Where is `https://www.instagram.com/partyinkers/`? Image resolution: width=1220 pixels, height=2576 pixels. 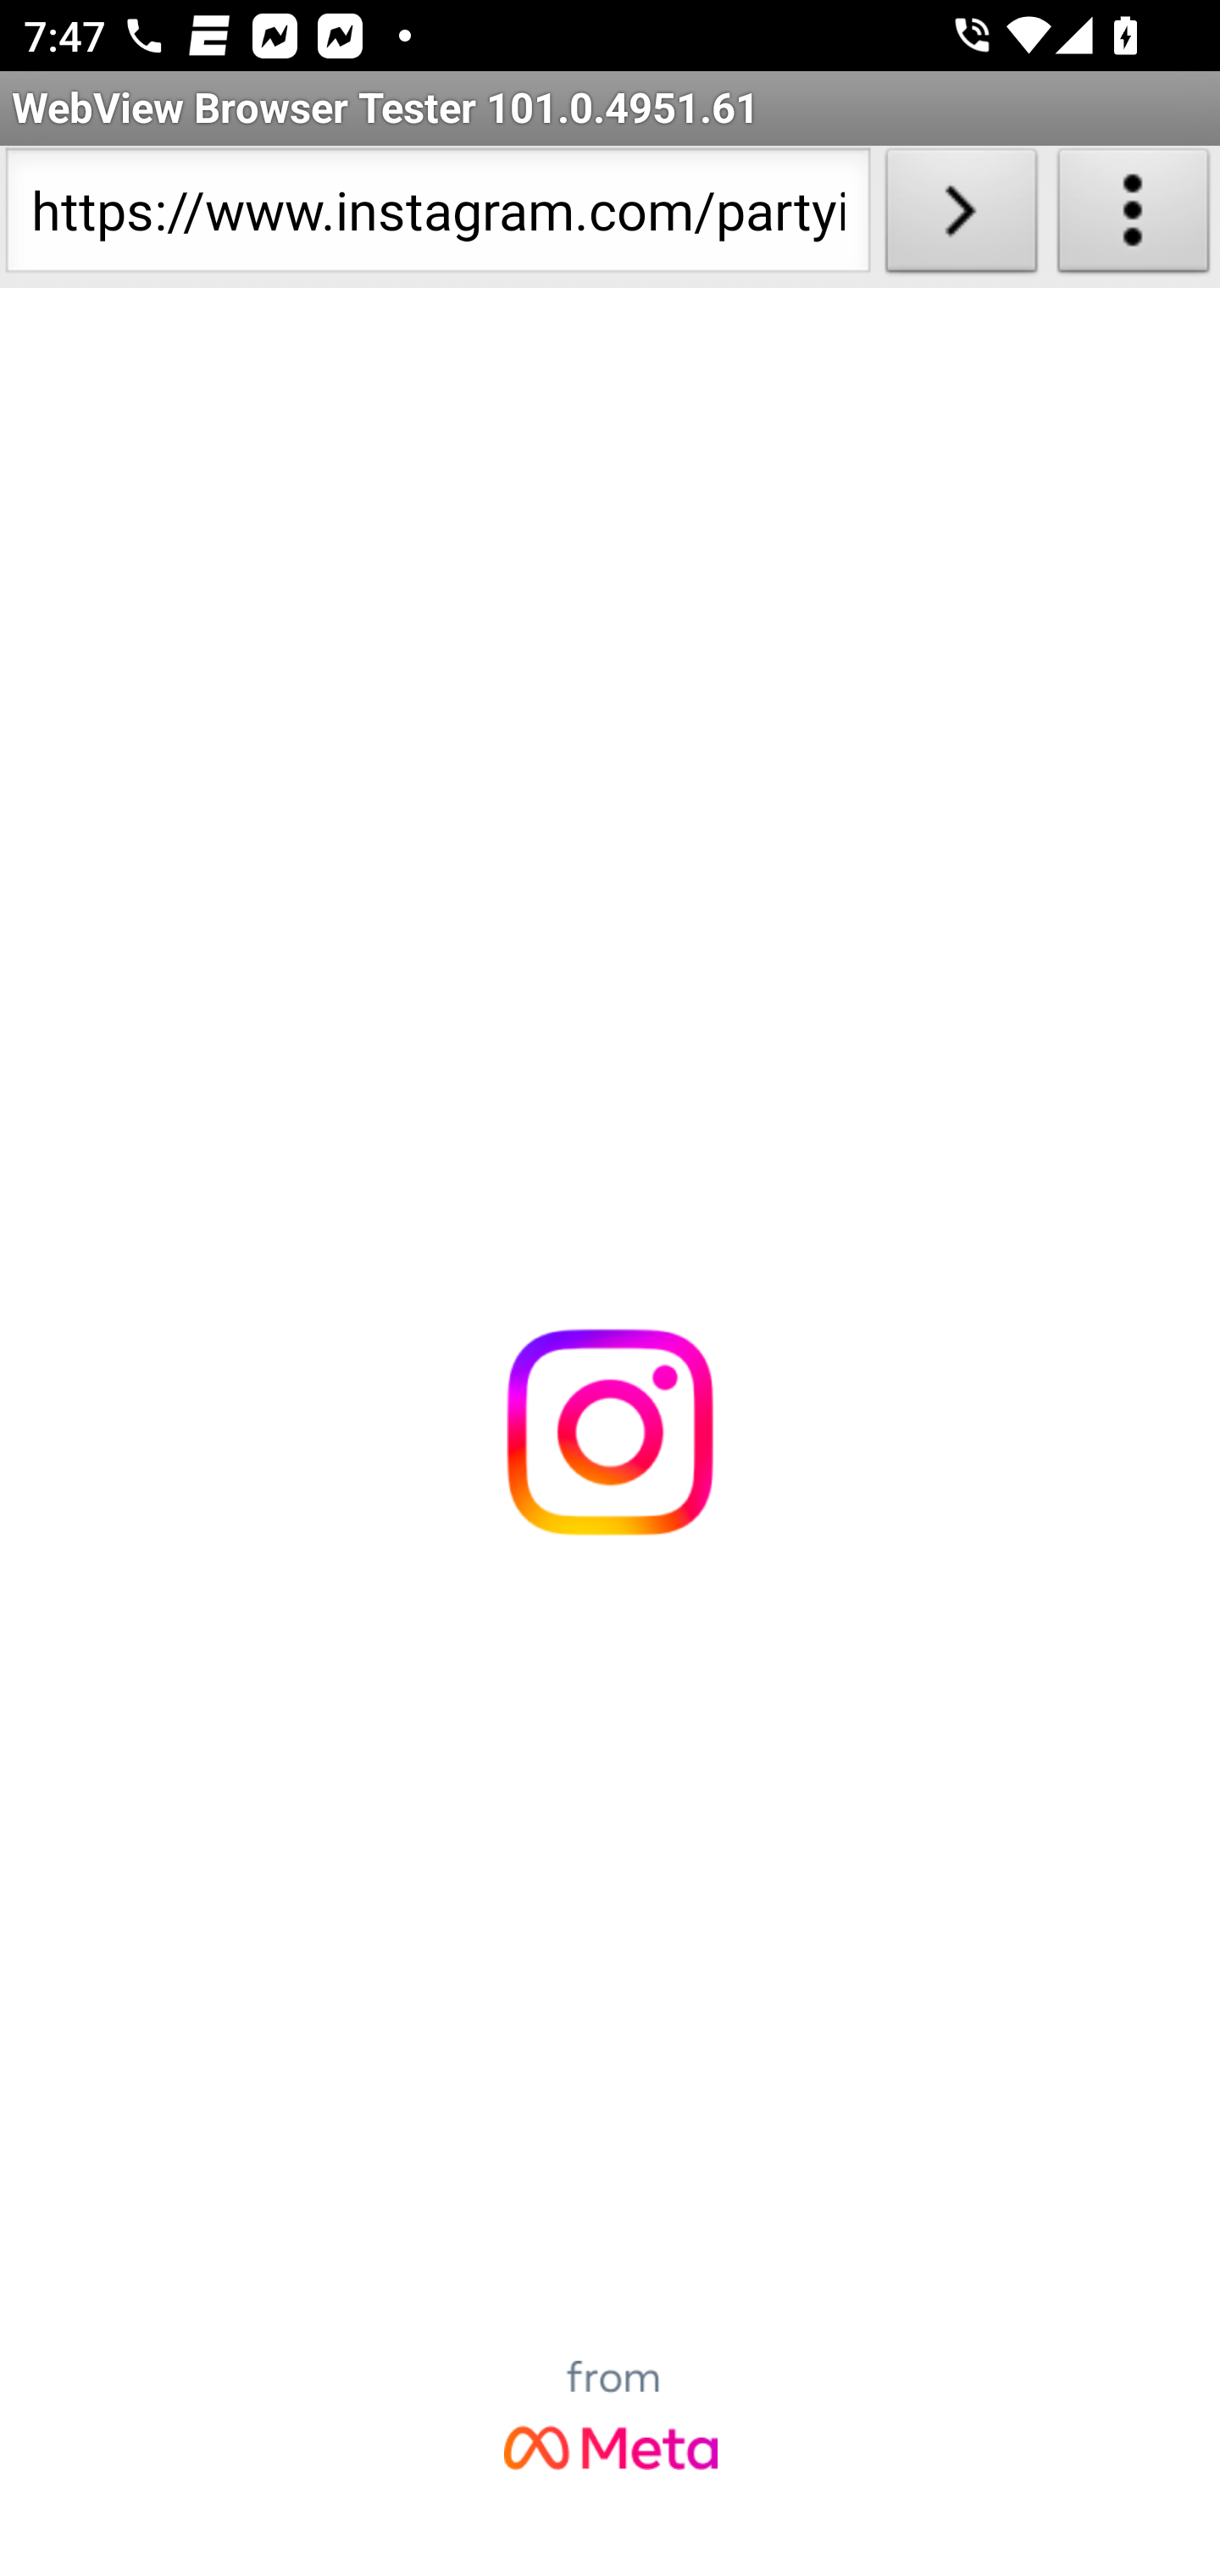 https://www.instagram.com/partyinkers/ is located at coordinates (437, 217).